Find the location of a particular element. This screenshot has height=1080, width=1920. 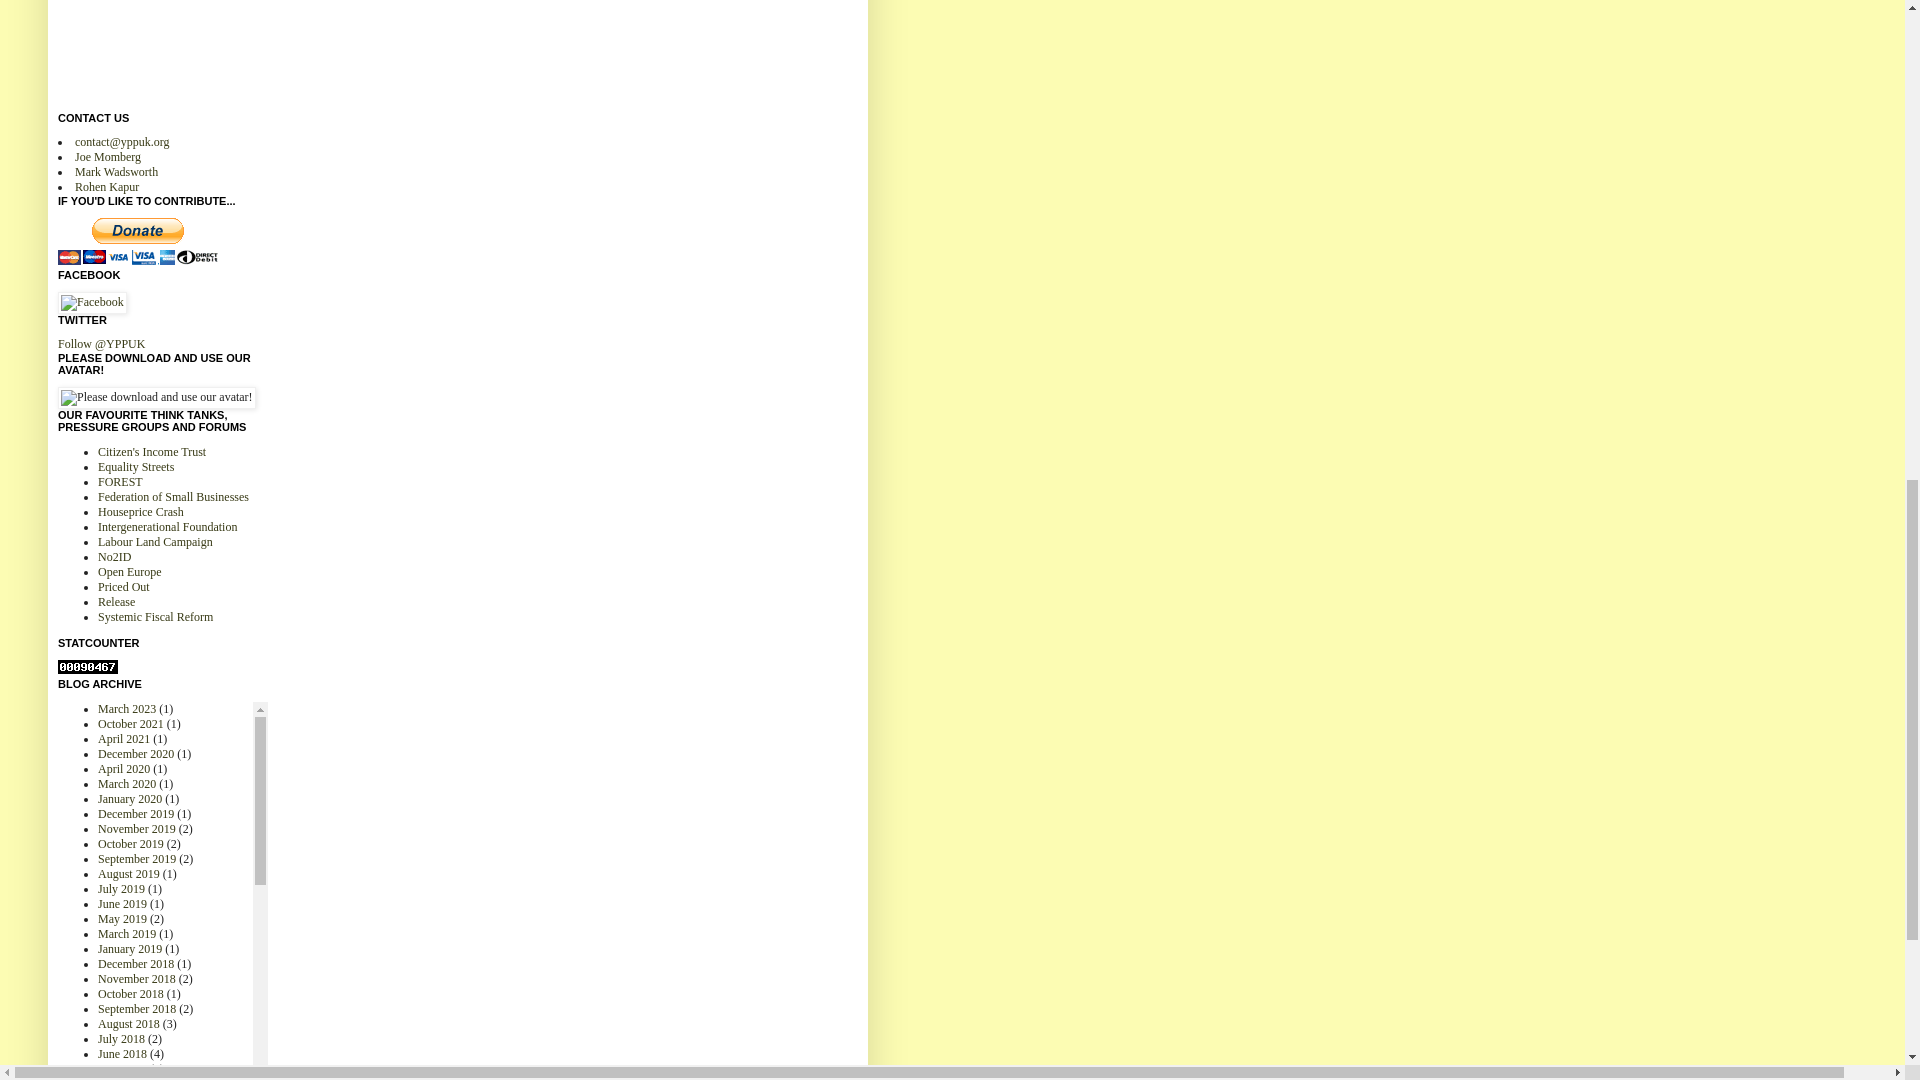

Mark Wadsworth is located at coordinates (116, 172).